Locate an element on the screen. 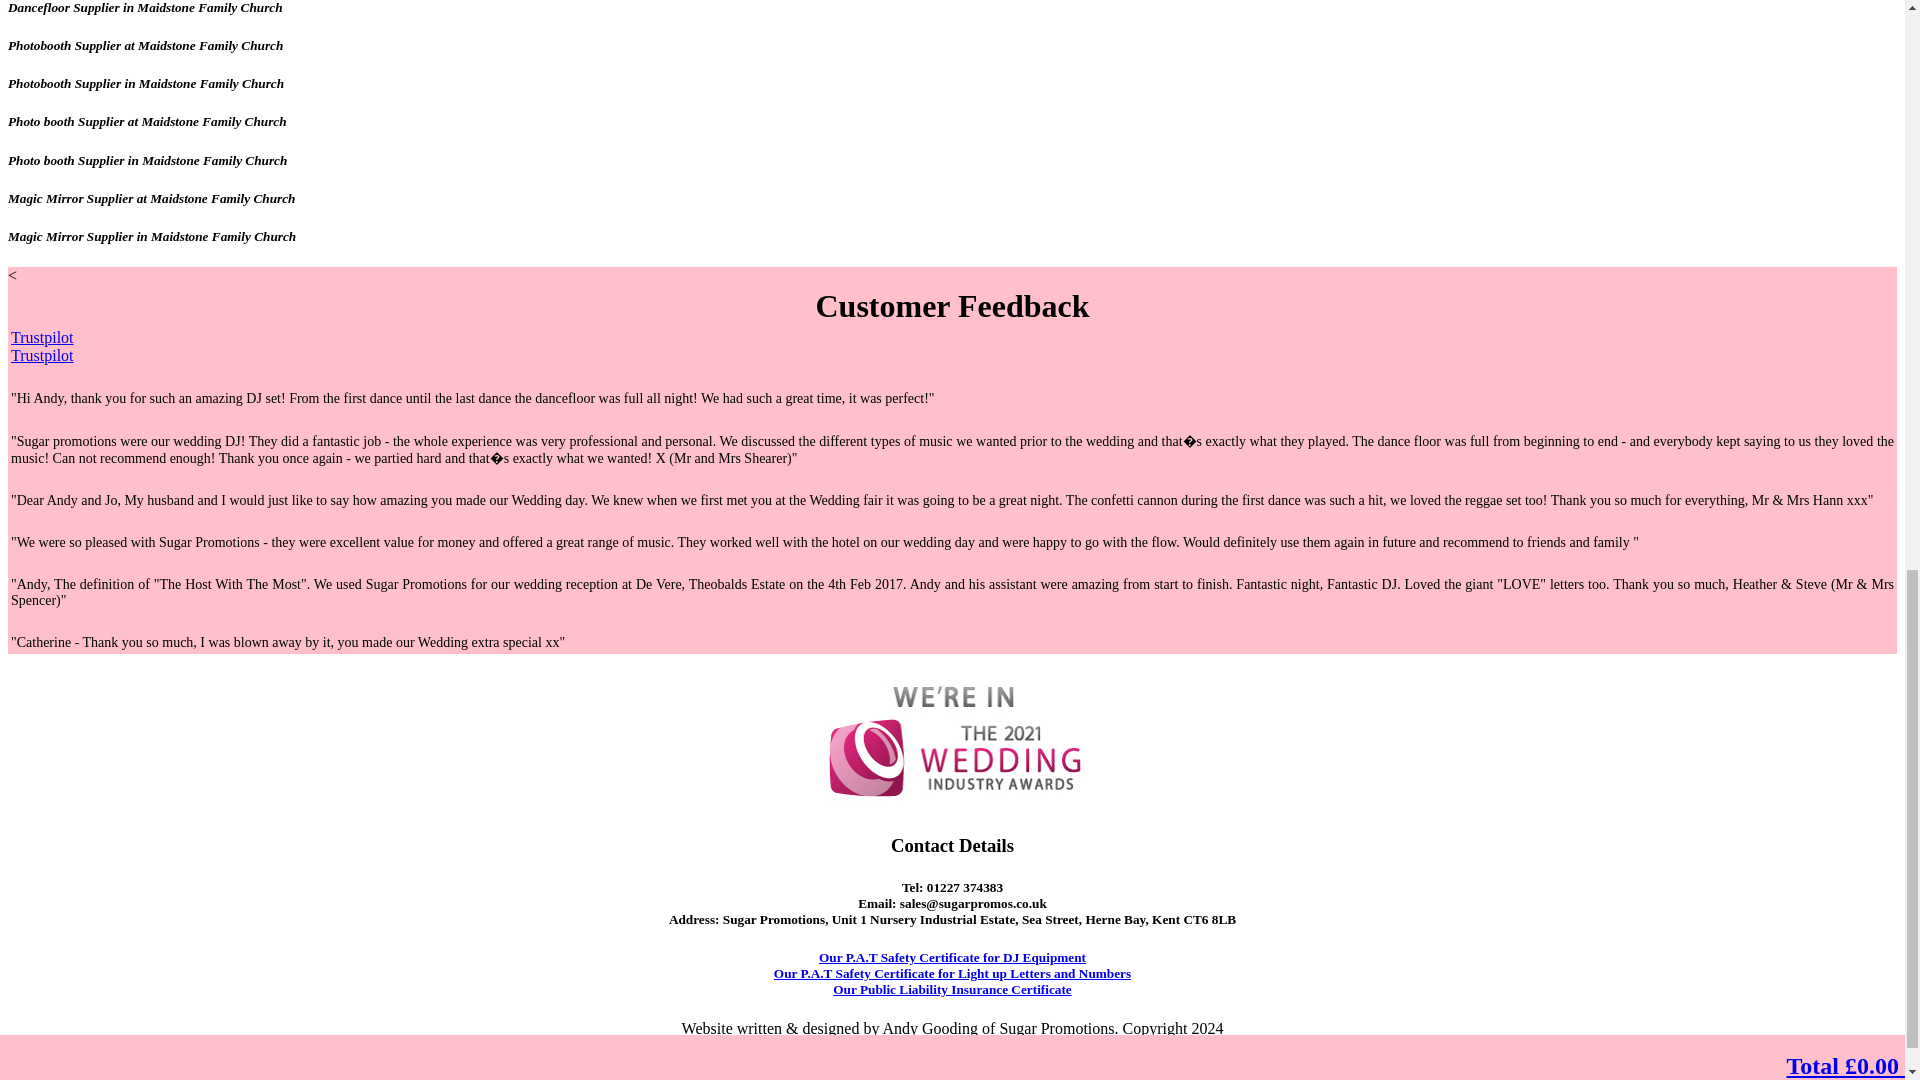 This screenshot has height=1080, width=1920. Trustpilot is located at coordinates (42, 337).